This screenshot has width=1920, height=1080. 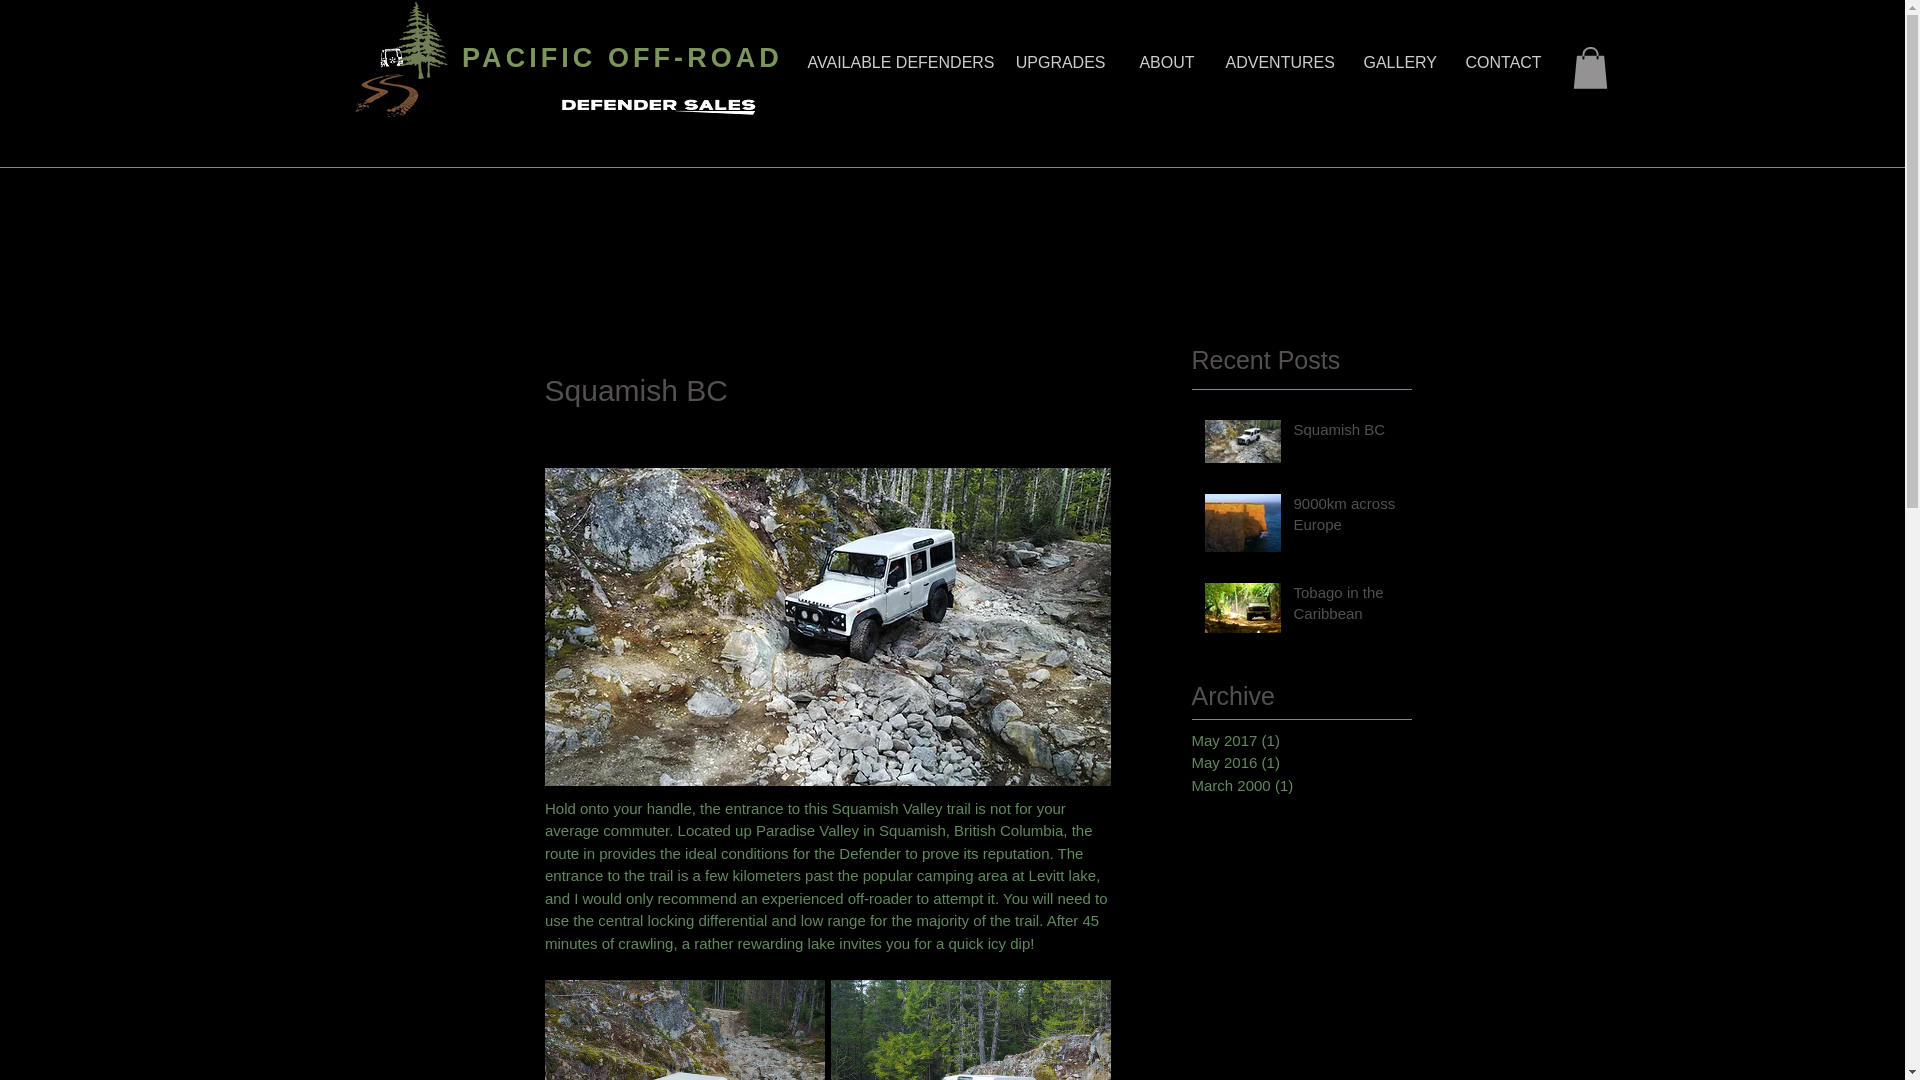 What do you see at coordinates (1502, 62) in the screenshot?
I see `CONTACT` at bounding box center [1502, 62].